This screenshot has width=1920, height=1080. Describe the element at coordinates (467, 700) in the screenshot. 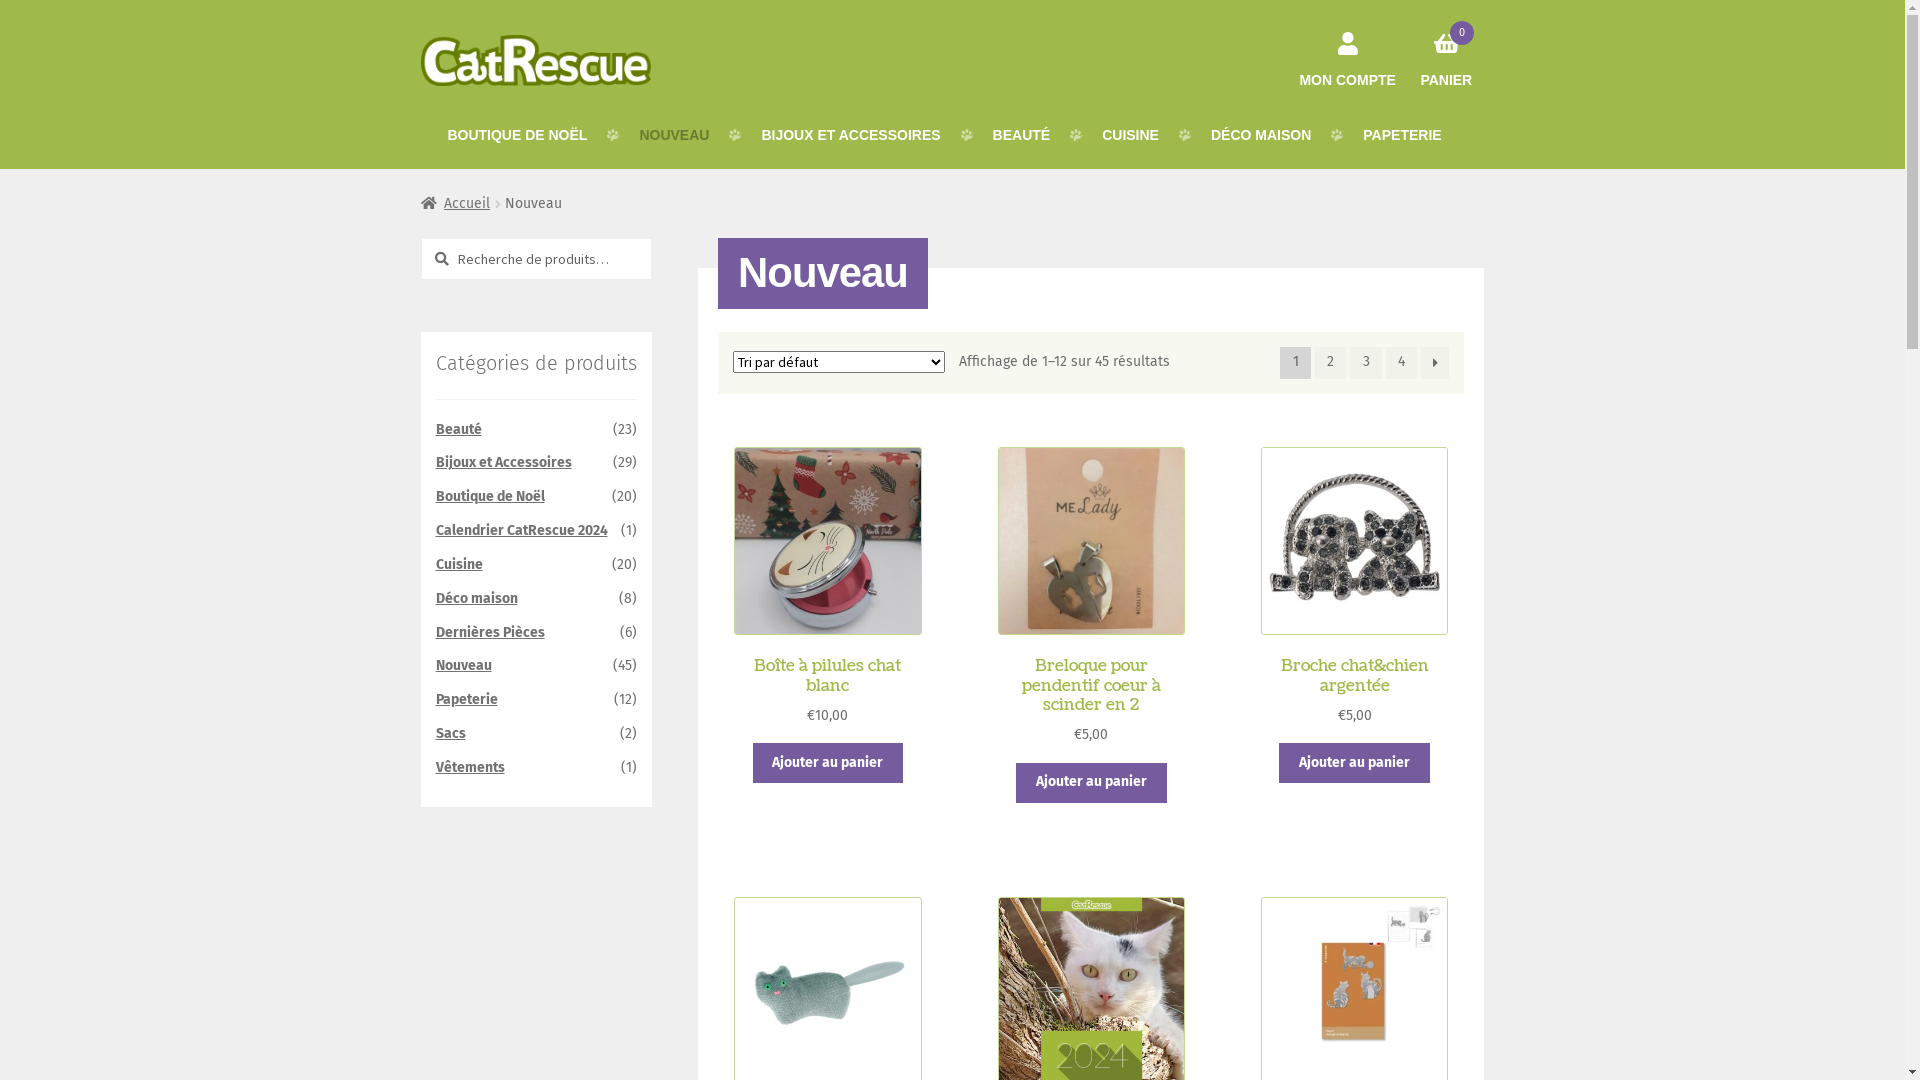

I see `Papeterie` at that location.